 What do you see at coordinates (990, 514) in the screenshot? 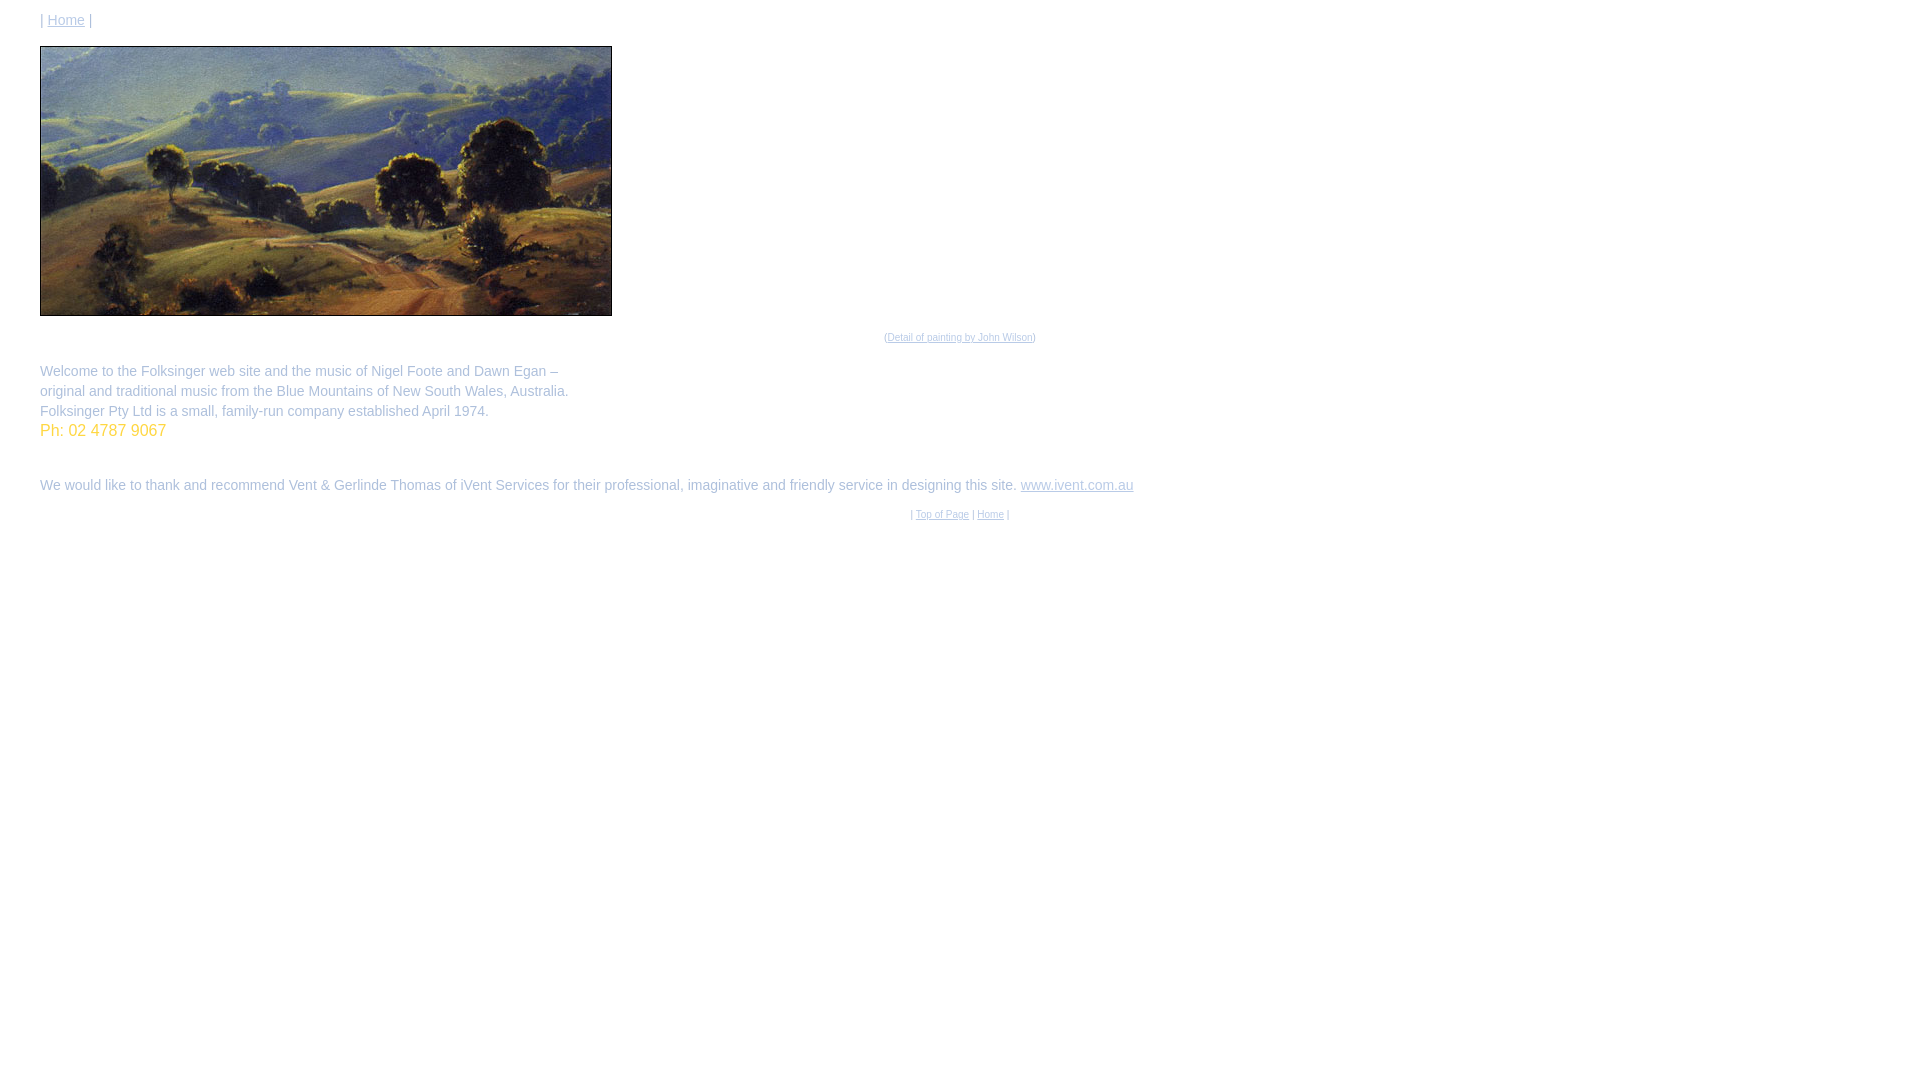
I see `Home` at bounding box center [990, 514].